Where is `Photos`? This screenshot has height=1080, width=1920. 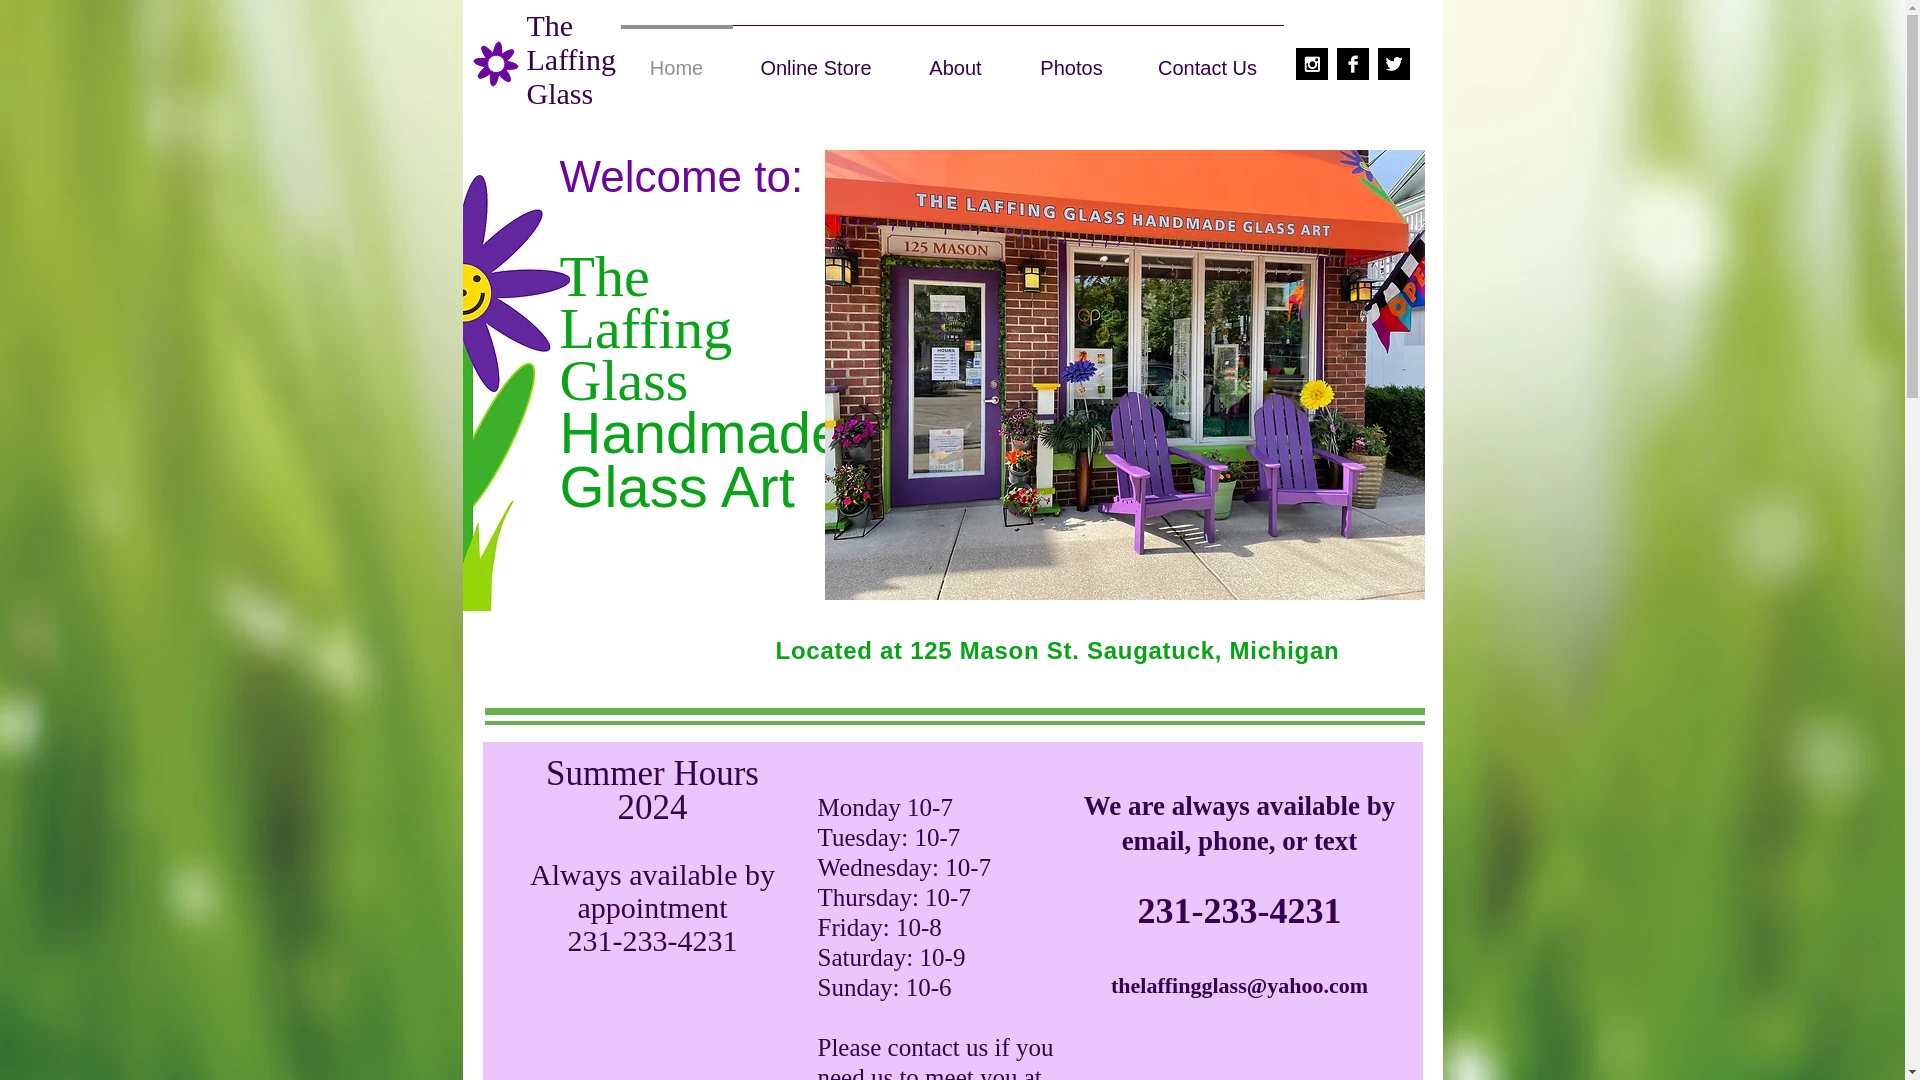
Photos is located at coordinates (1072, 58).